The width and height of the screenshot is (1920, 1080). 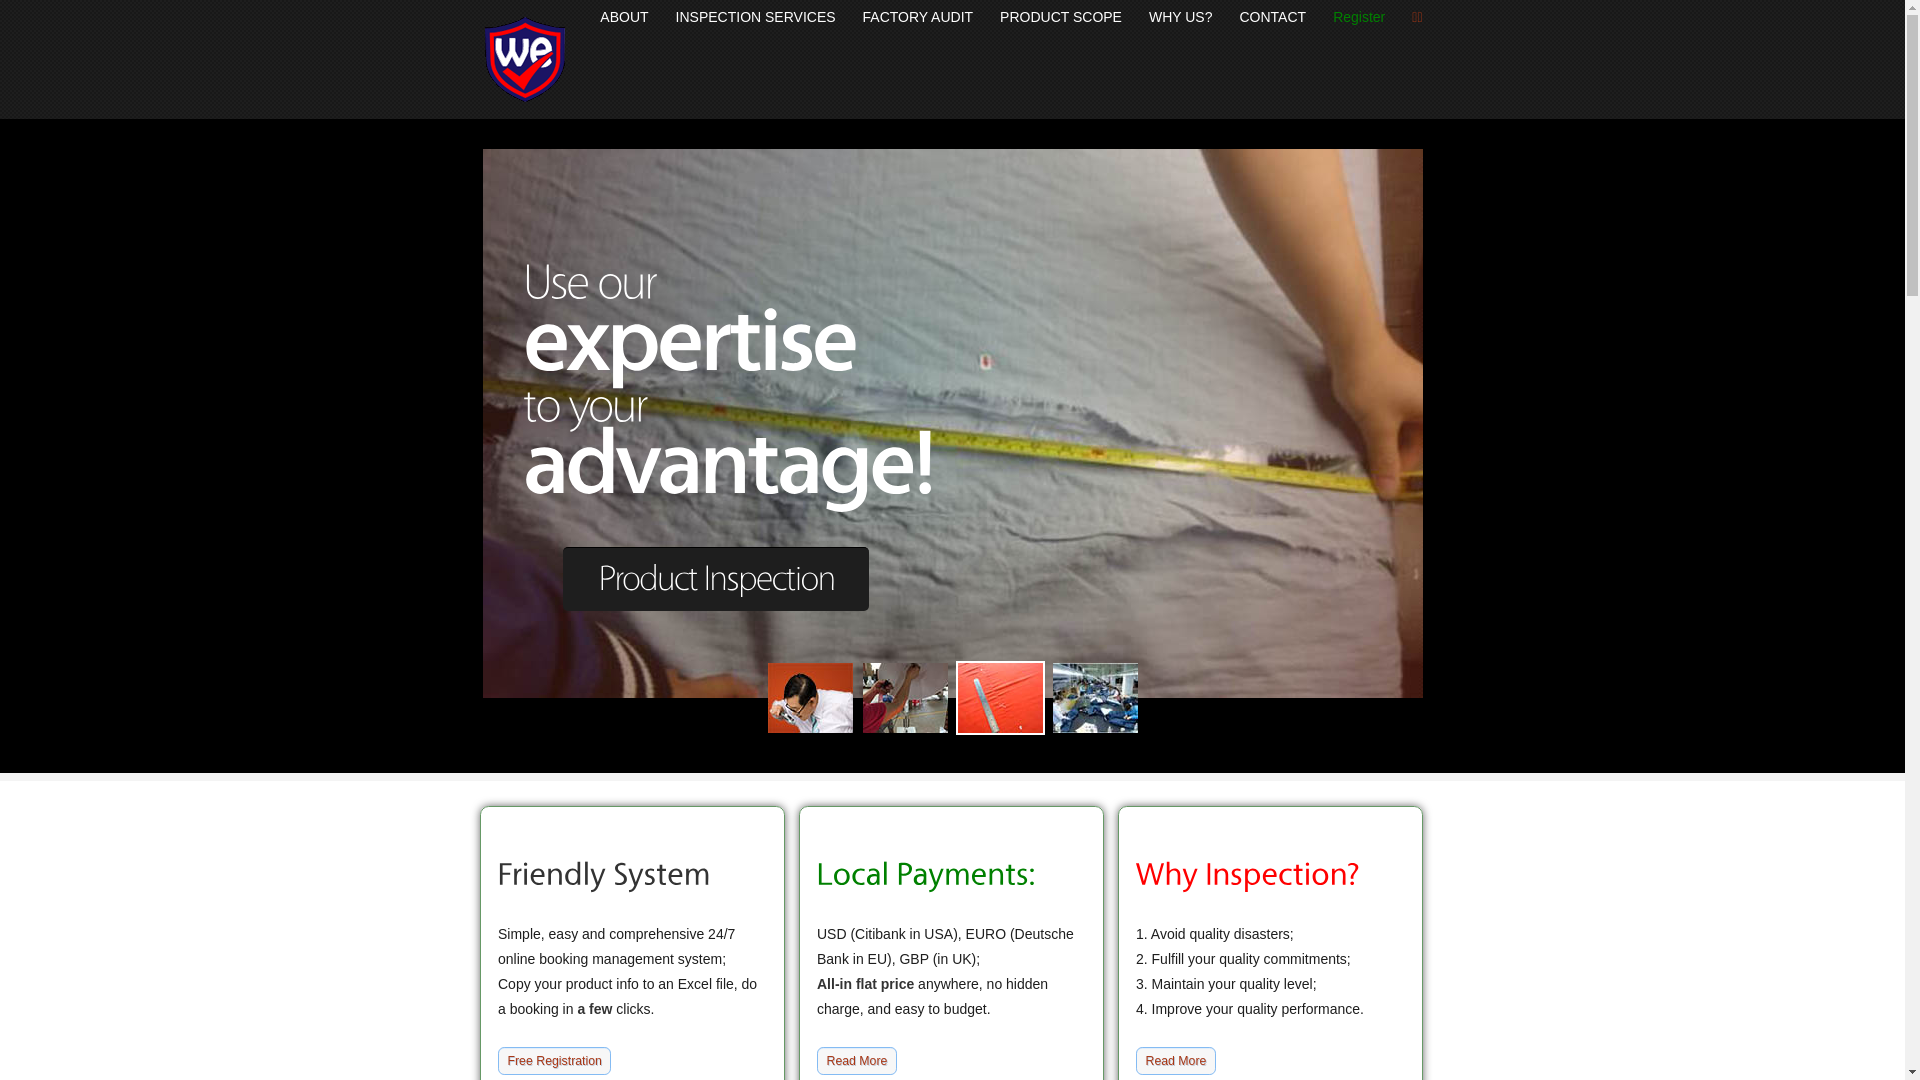 What do you see at coordinates (1061, 18) in the screenshot?
I see `PRODUCT SCOPE` at bounding box center [1061, 18].